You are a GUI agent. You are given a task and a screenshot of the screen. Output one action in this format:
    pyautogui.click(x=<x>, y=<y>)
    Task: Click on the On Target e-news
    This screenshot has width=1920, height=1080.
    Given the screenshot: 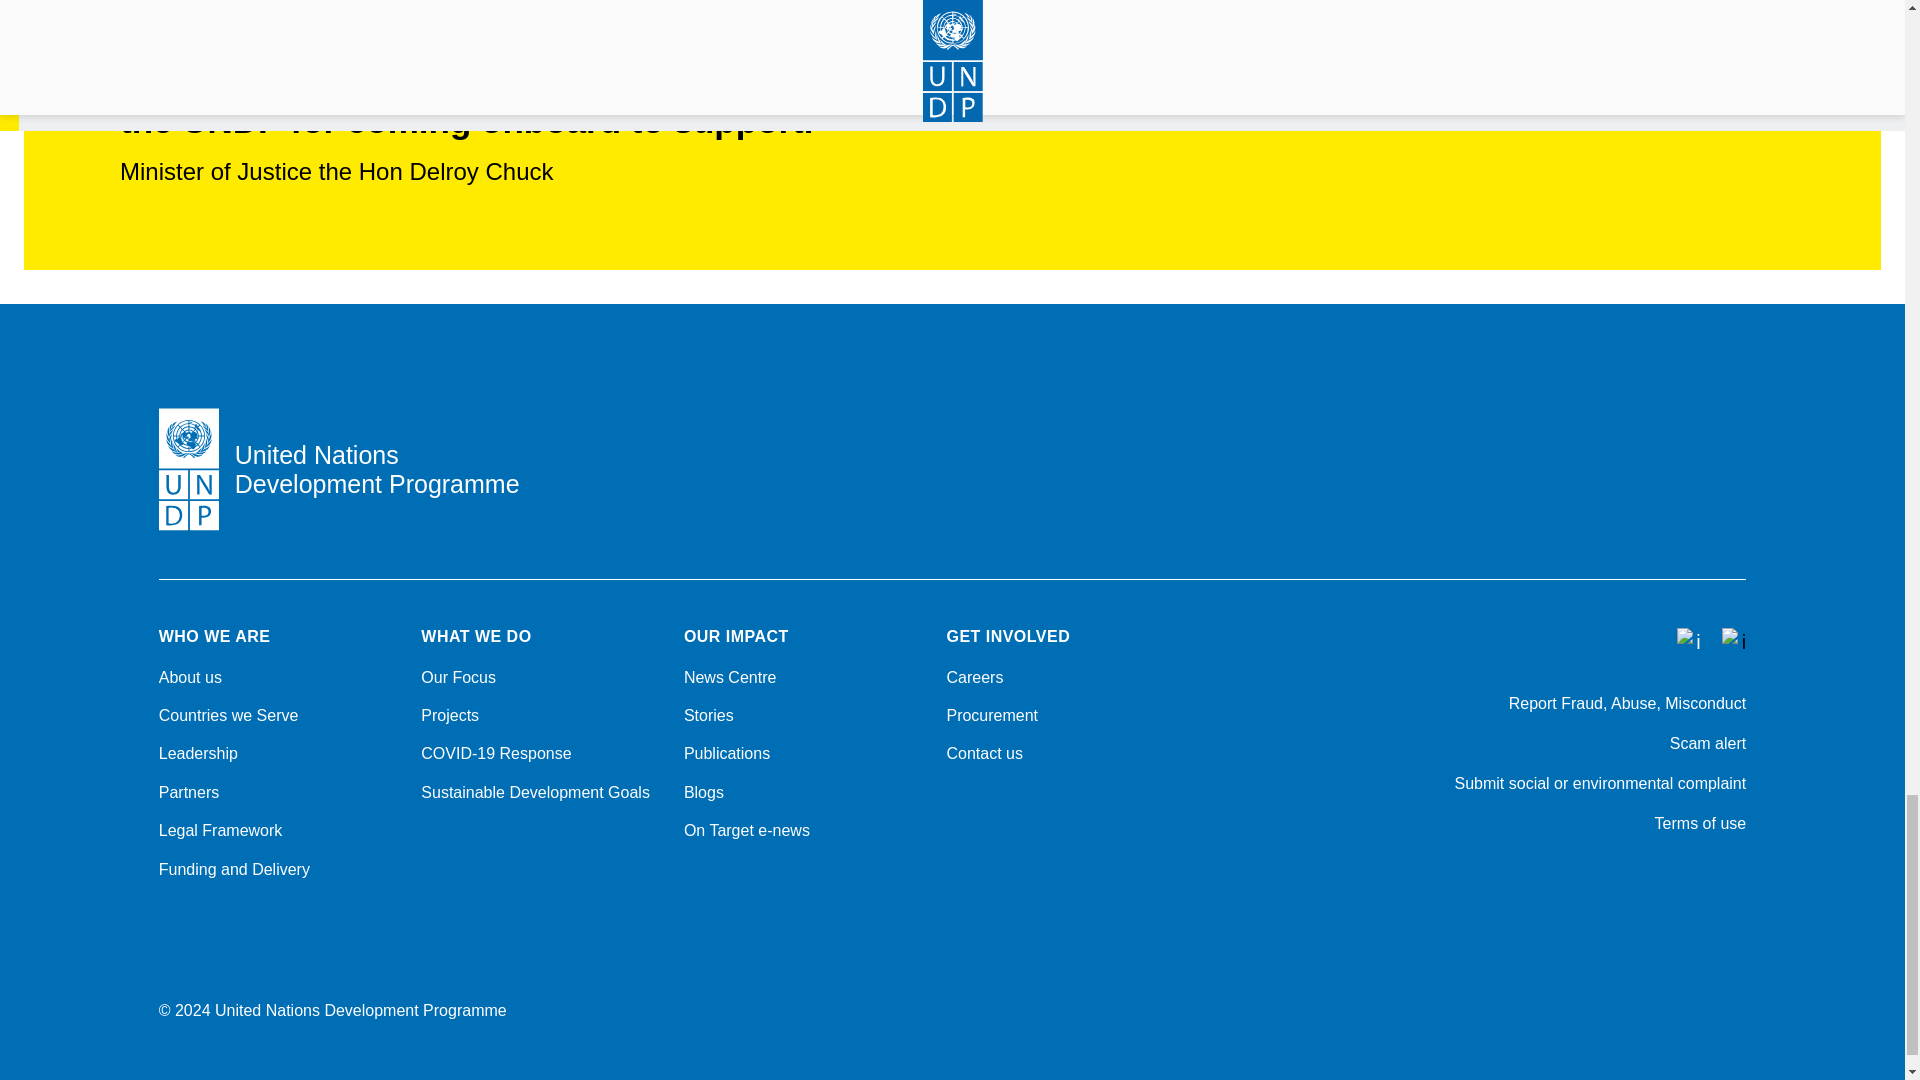 What is the action you would take?
    pyautogui.click(x=803, y=830)
    